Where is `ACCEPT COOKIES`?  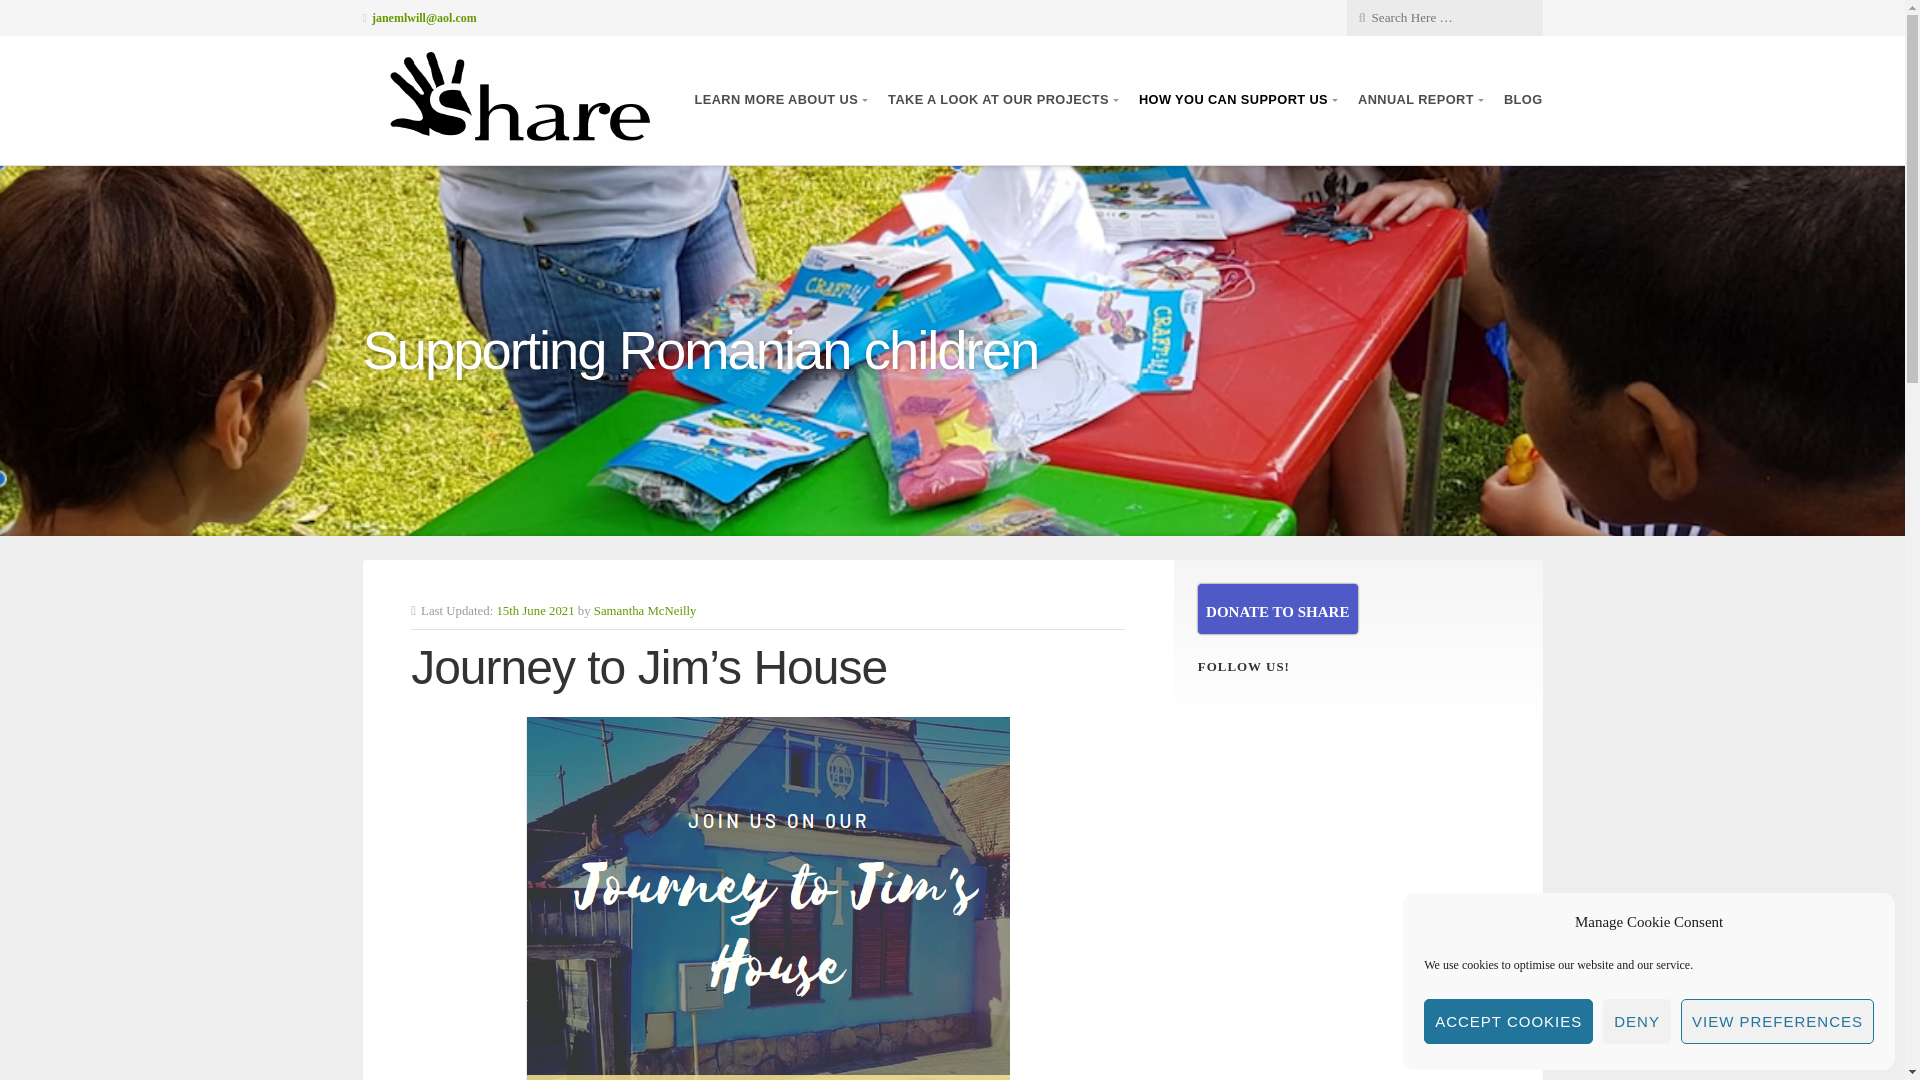
ACCEPT COOKIES is located at coordinates (1508, 1022).